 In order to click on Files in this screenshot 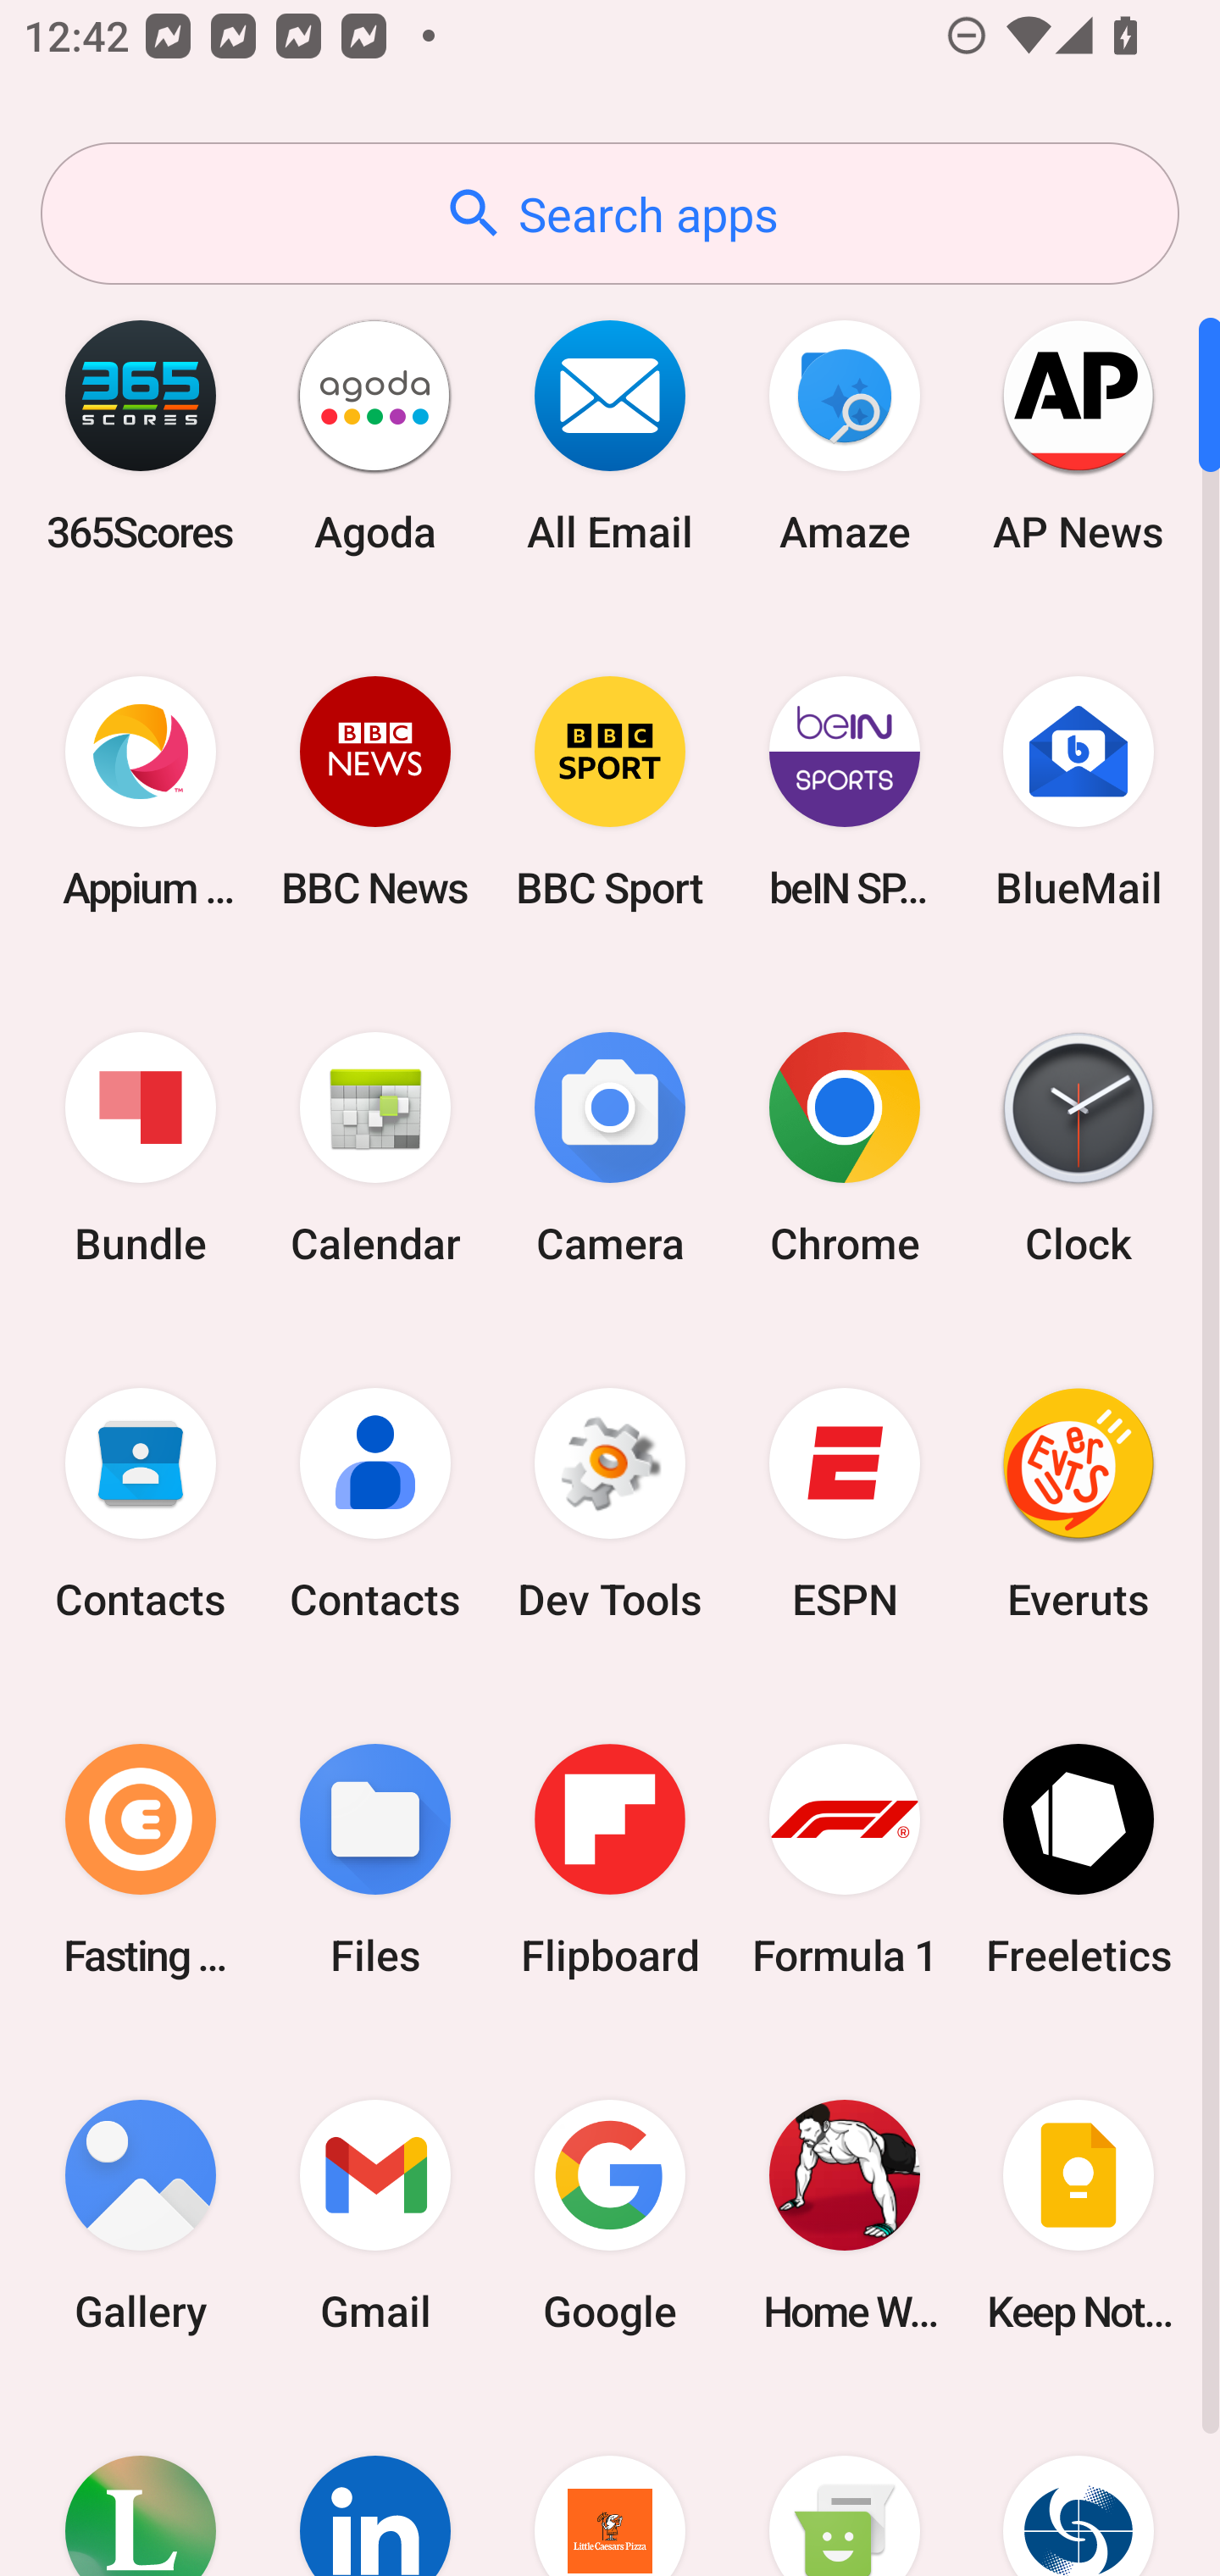, I will do `click(375, 1859)`.